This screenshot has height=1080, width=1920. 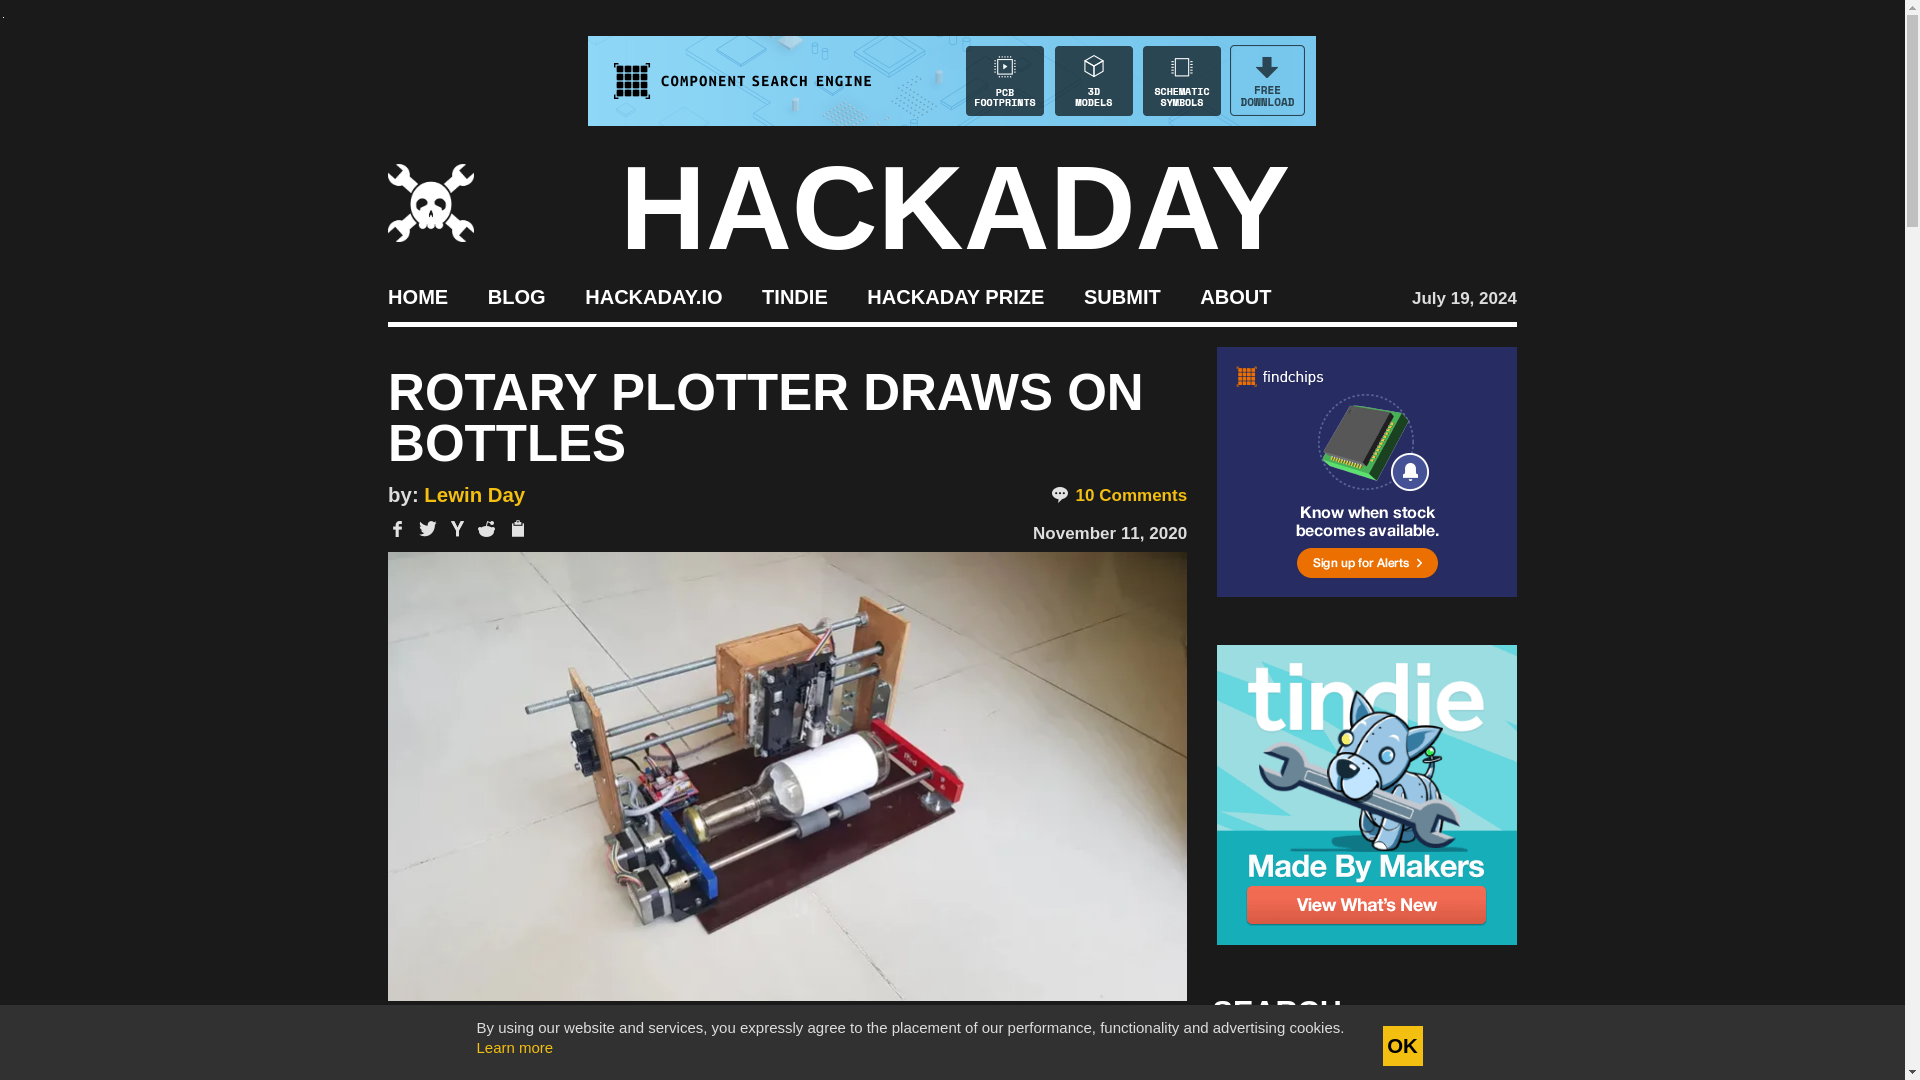 What do you see at coordinates (1109, 533) in the screenshot?
I see `November 11, 2020` at bounding box center [1109, 533].